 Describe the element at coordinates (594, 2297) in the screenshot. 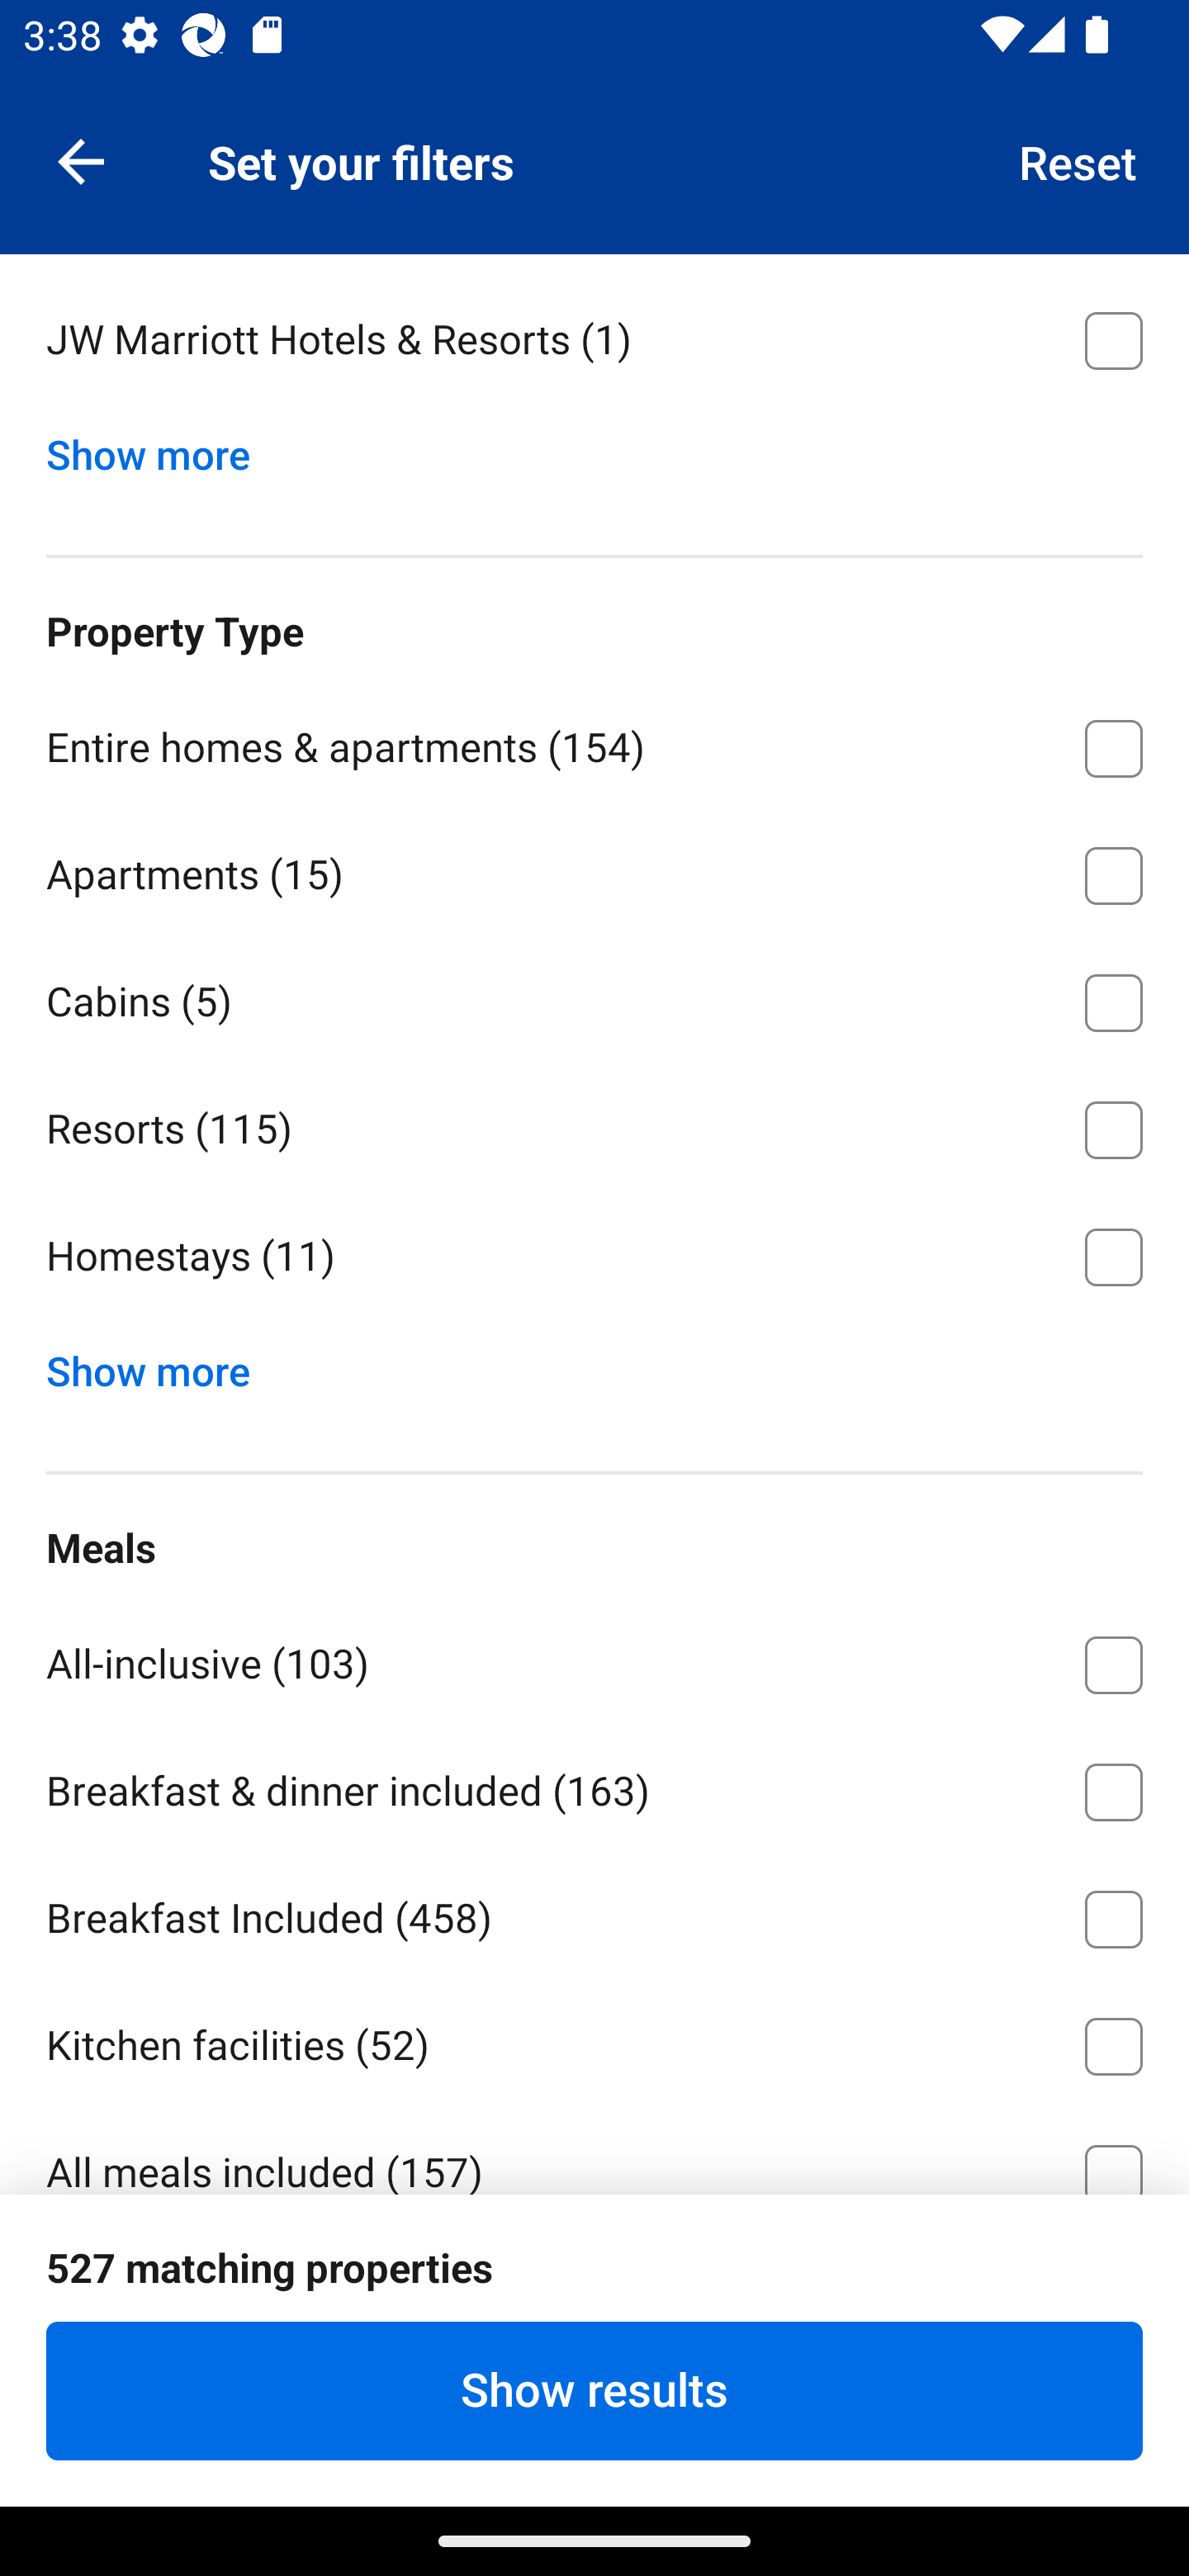

I see `Breakfast & lunch included ⁦(21)` at that location.